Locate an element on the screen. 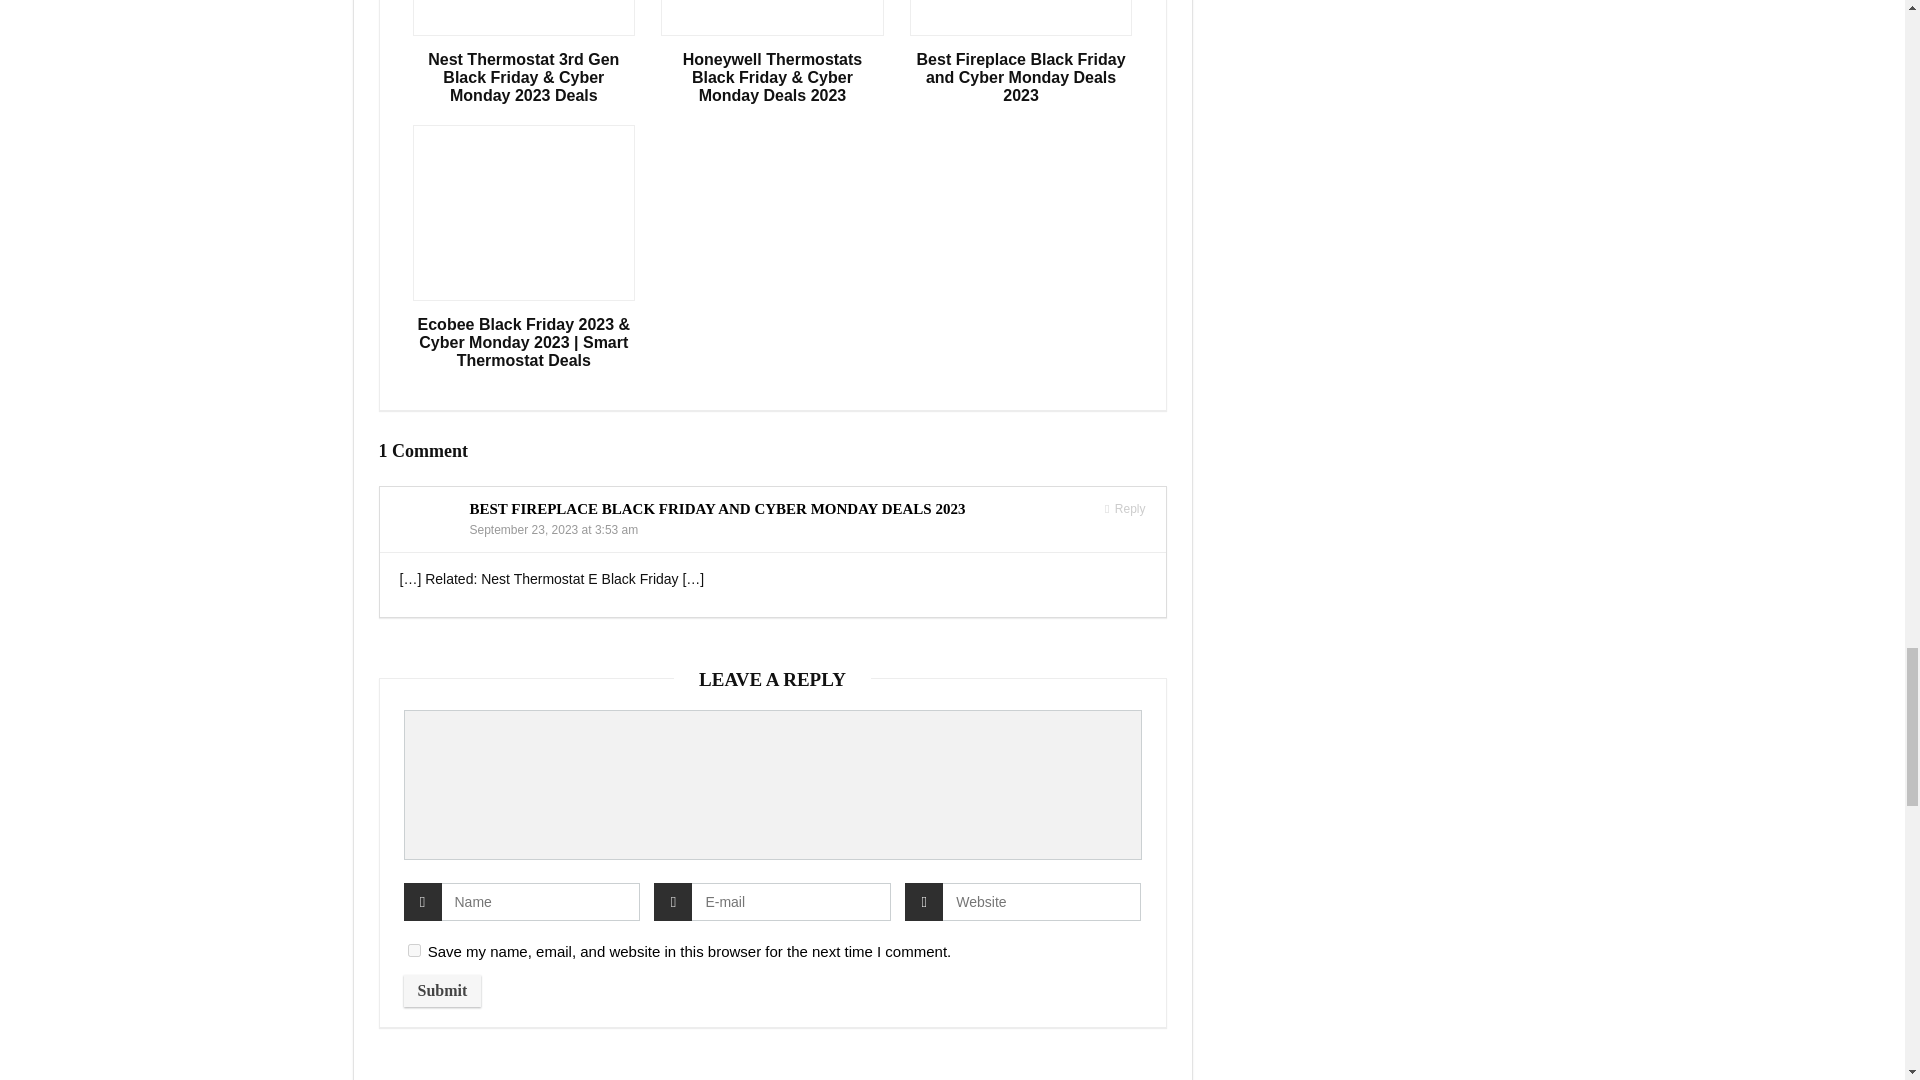 This screenshot has width=1920, height=1080. yes is located at coordinates (414, 950).